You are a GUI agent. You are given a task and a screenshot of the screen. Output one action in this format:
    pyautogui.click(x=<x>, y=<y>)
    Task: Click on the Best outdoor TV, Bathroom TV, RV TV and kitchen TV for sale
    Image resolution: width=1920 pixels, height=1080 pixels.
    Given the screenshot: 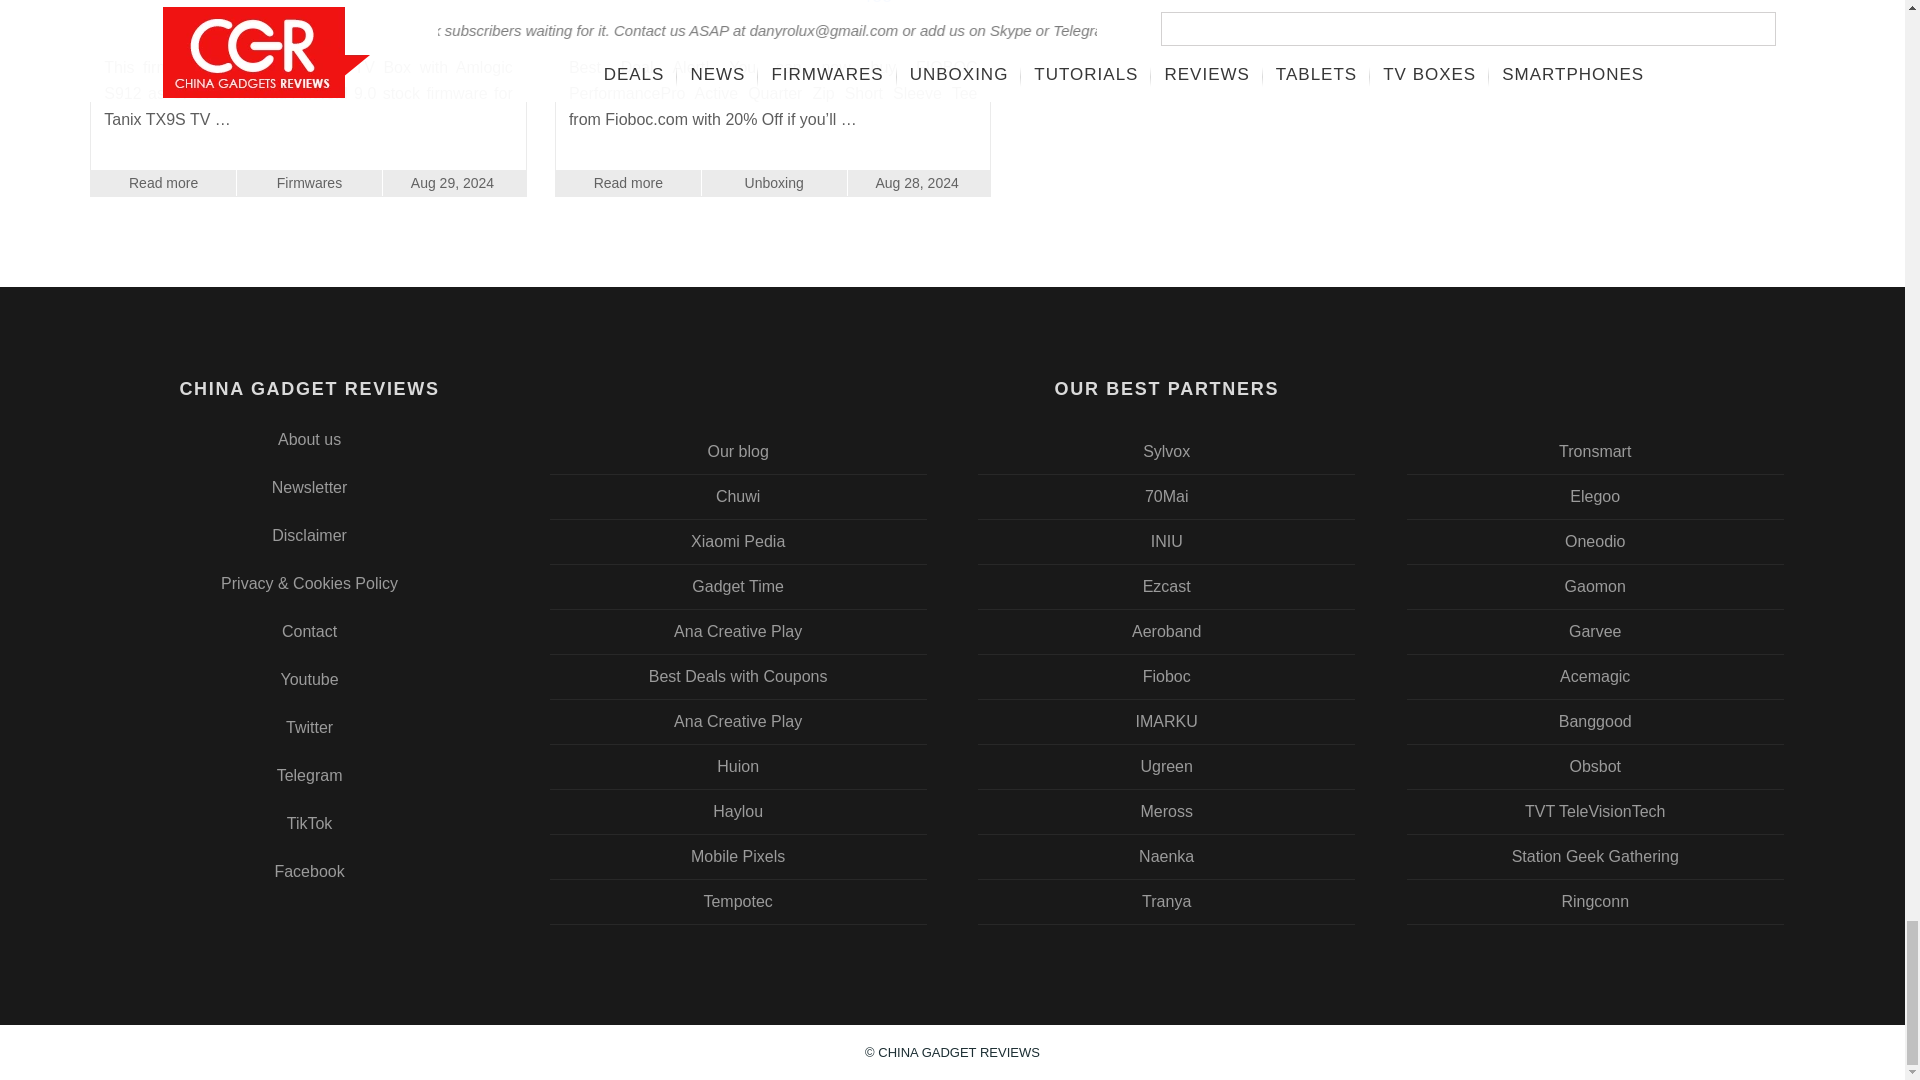 What is the action you would take?
    pyautogui.click(x=1167, y=452)
    